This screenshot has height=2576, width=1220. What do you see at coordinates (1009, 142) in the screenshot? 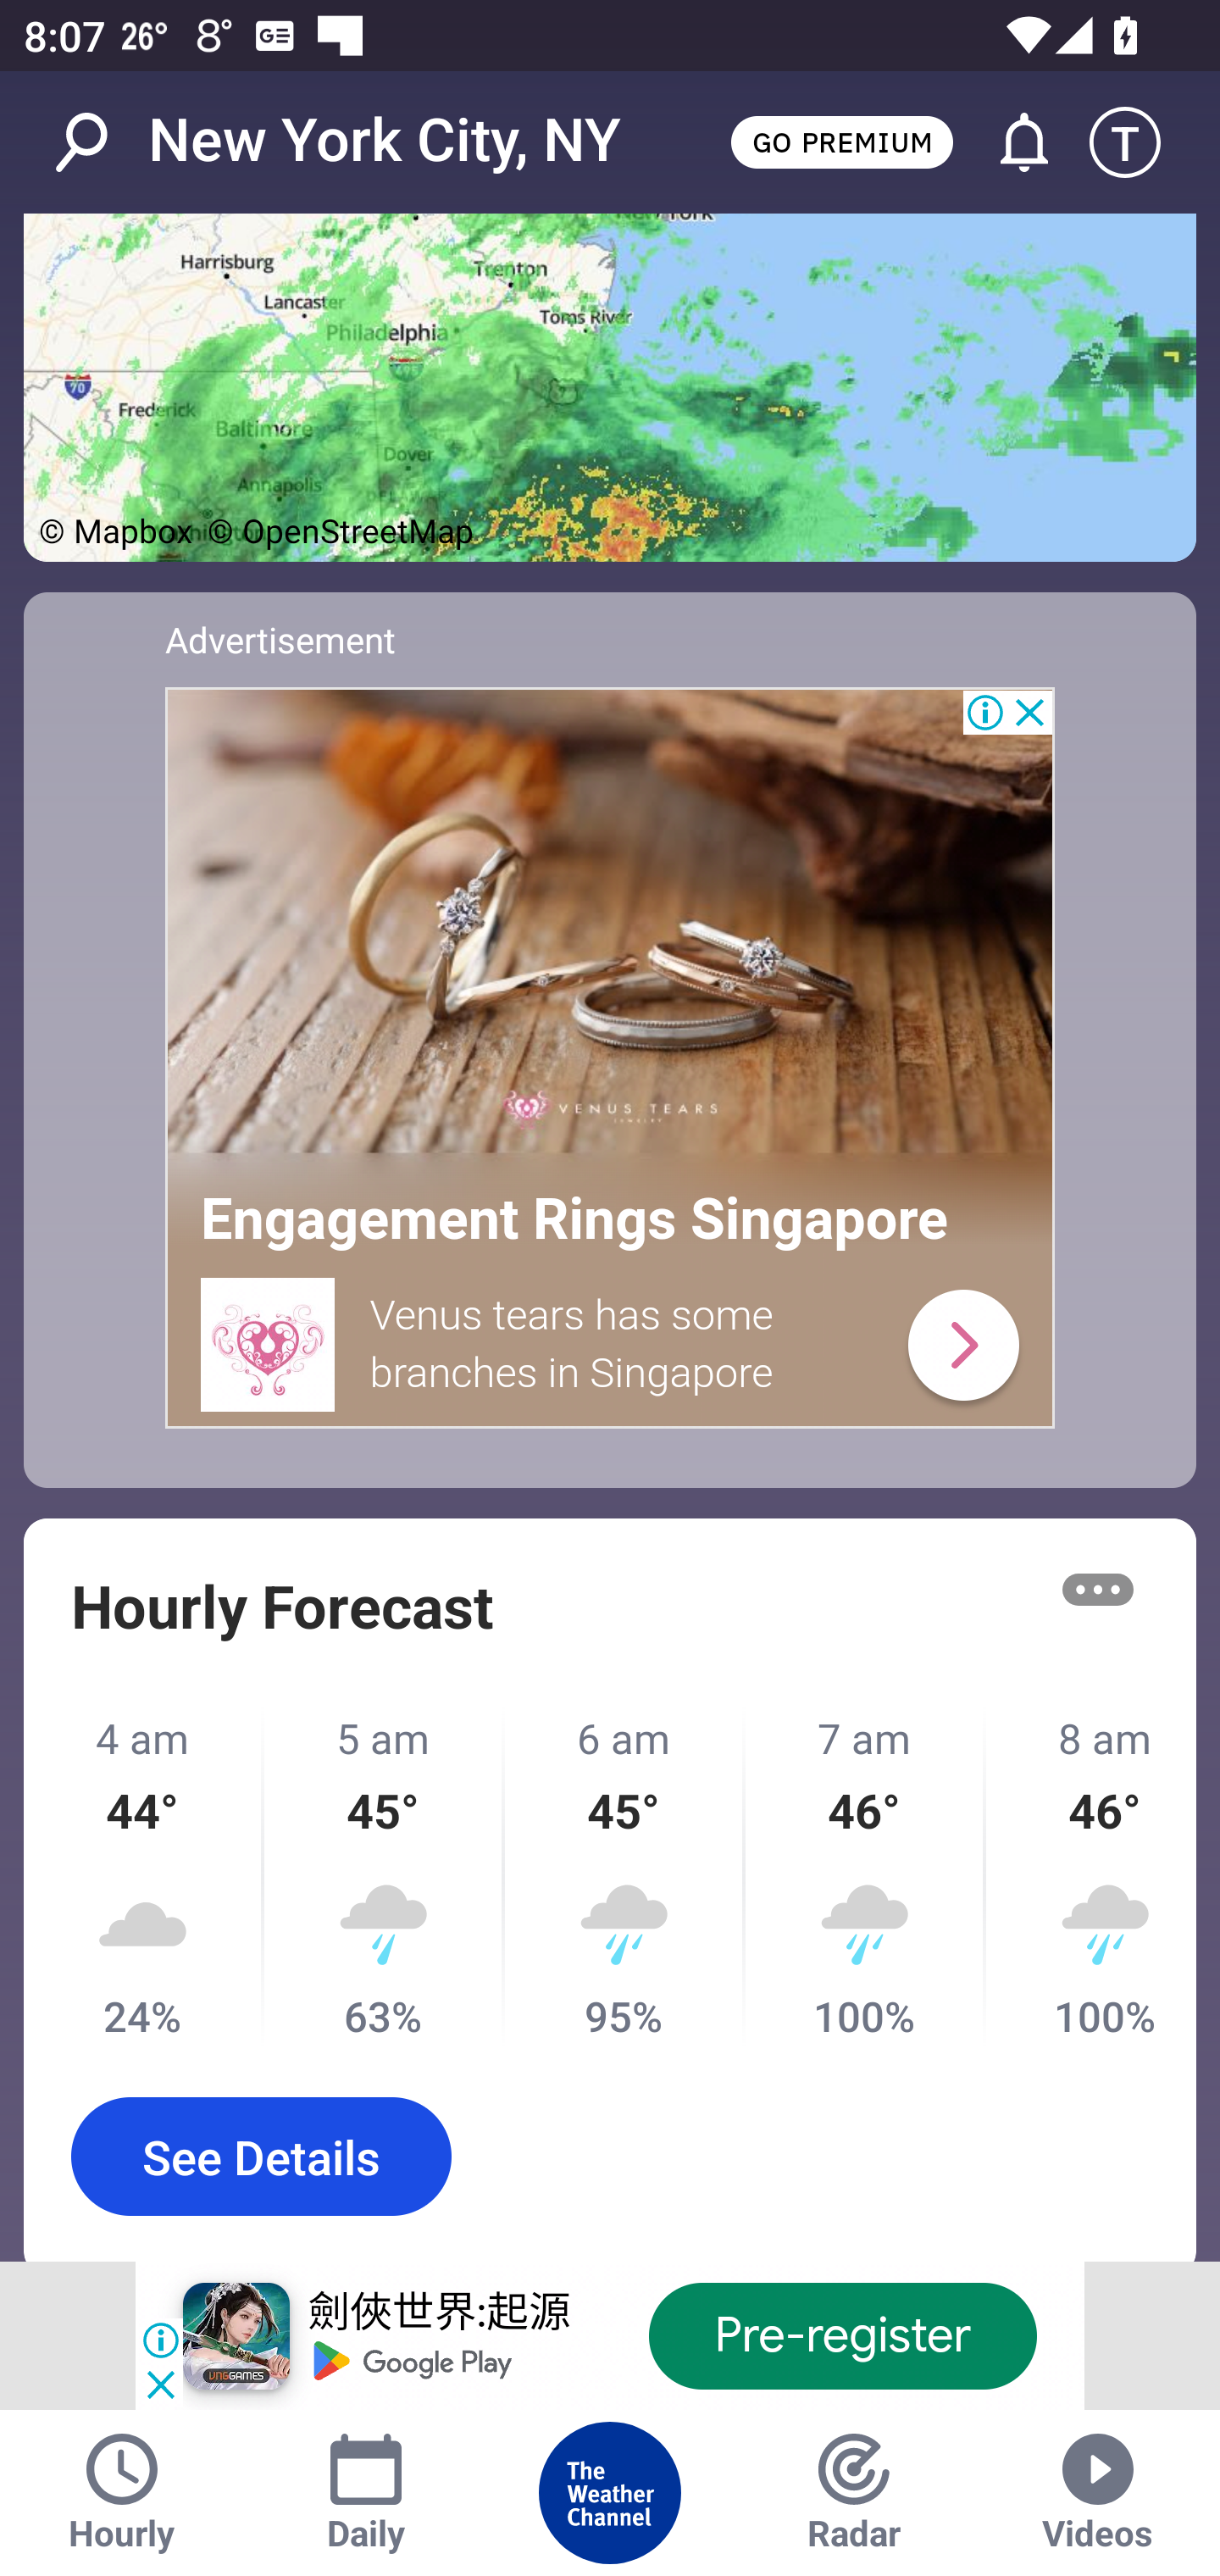
I see `Go to Alerts and Notifications` at bounding box center [1009, 142].